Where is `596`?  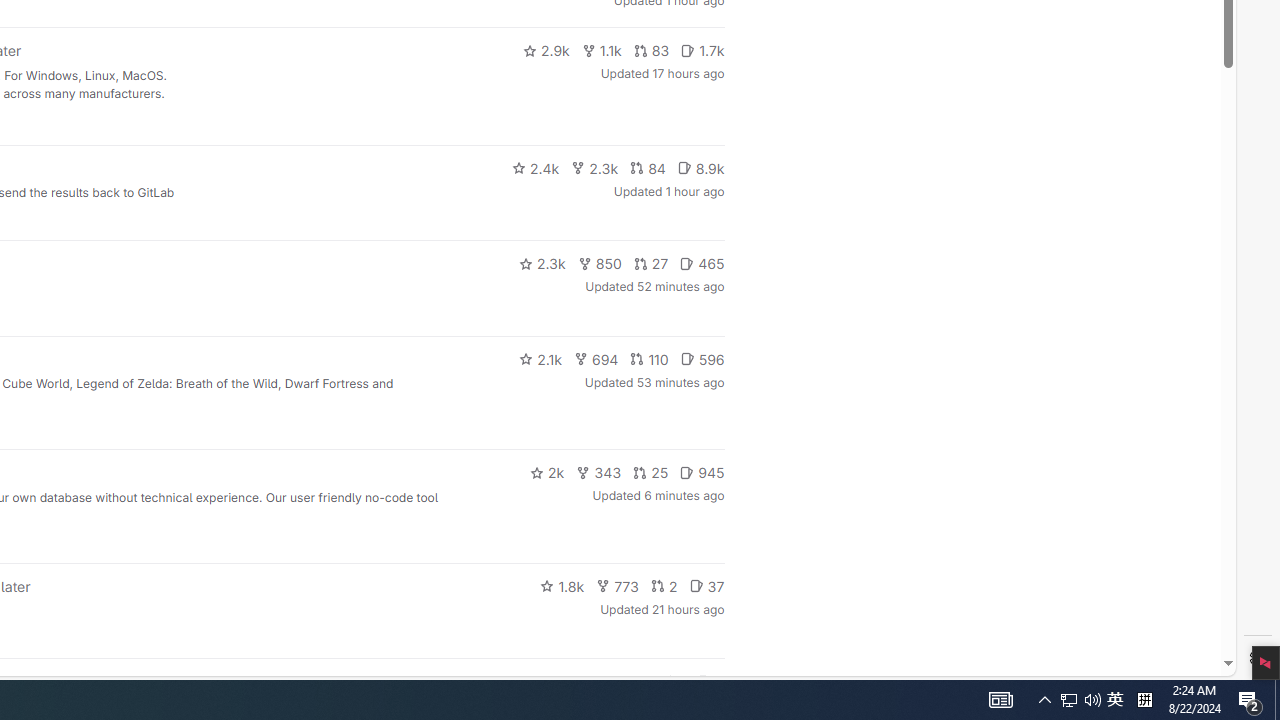
596 is located at coordinates (702, 358).